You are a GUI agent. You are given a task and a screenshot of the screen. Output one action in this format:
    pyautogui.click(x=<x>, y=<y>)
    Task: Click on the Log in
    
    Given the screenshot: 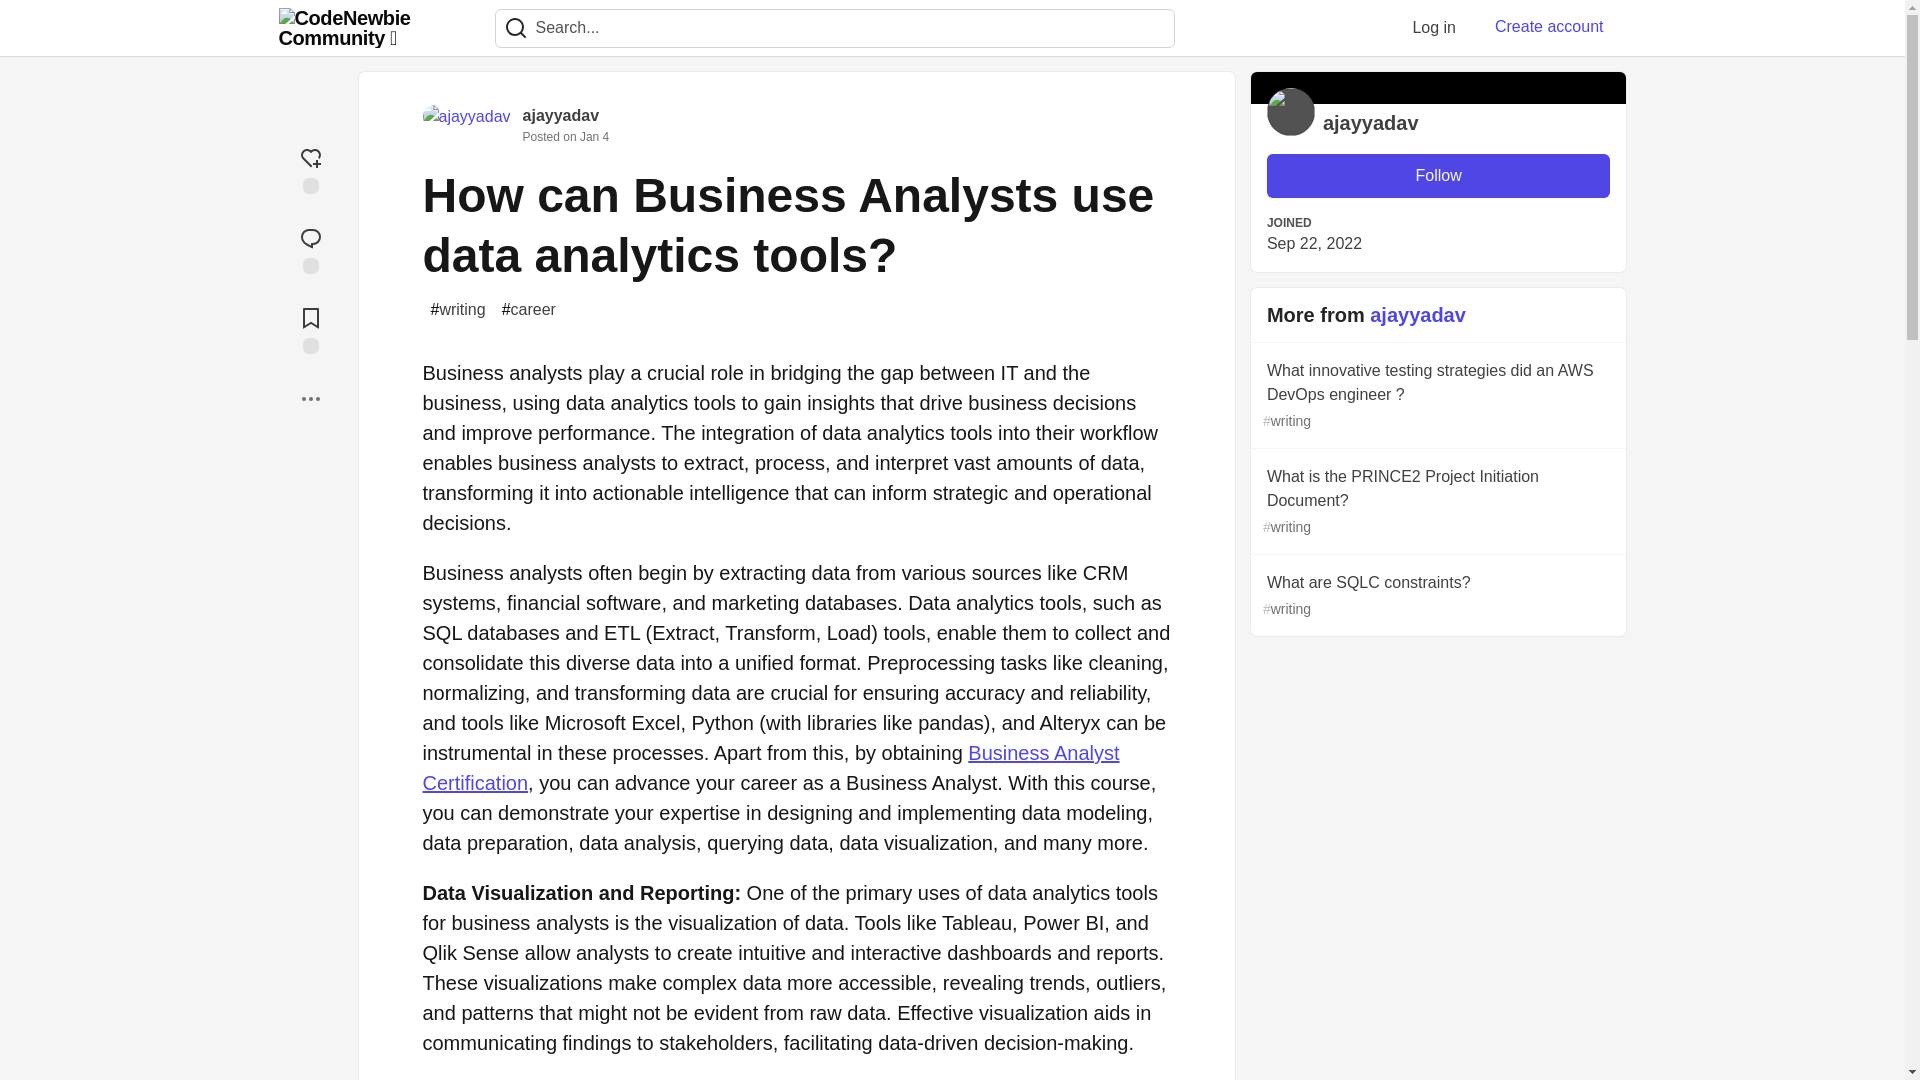 What is the action you would take?
    pyautogui.click(x=1434, y=27)
    